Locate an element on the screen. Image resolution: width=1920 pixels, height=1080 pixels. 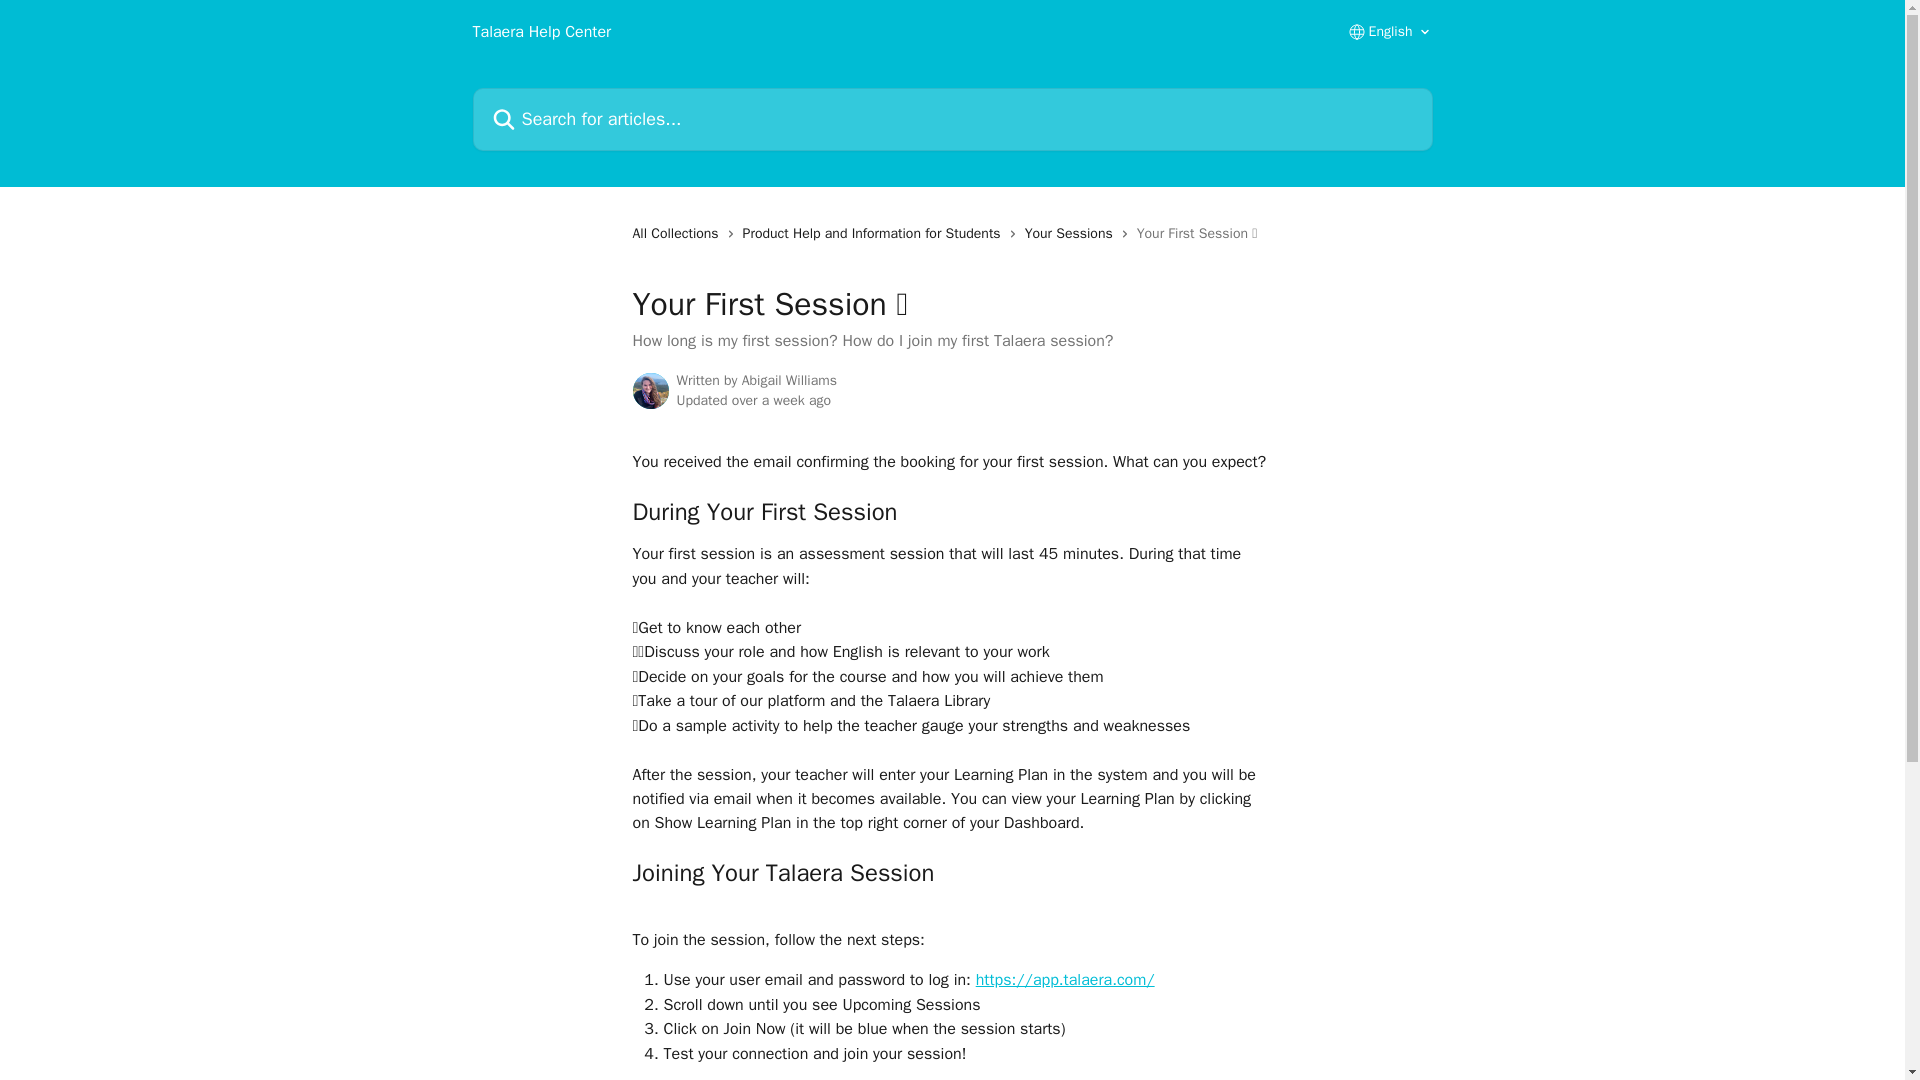
Product Help and Information for Students is located at coordinates (876, 234).